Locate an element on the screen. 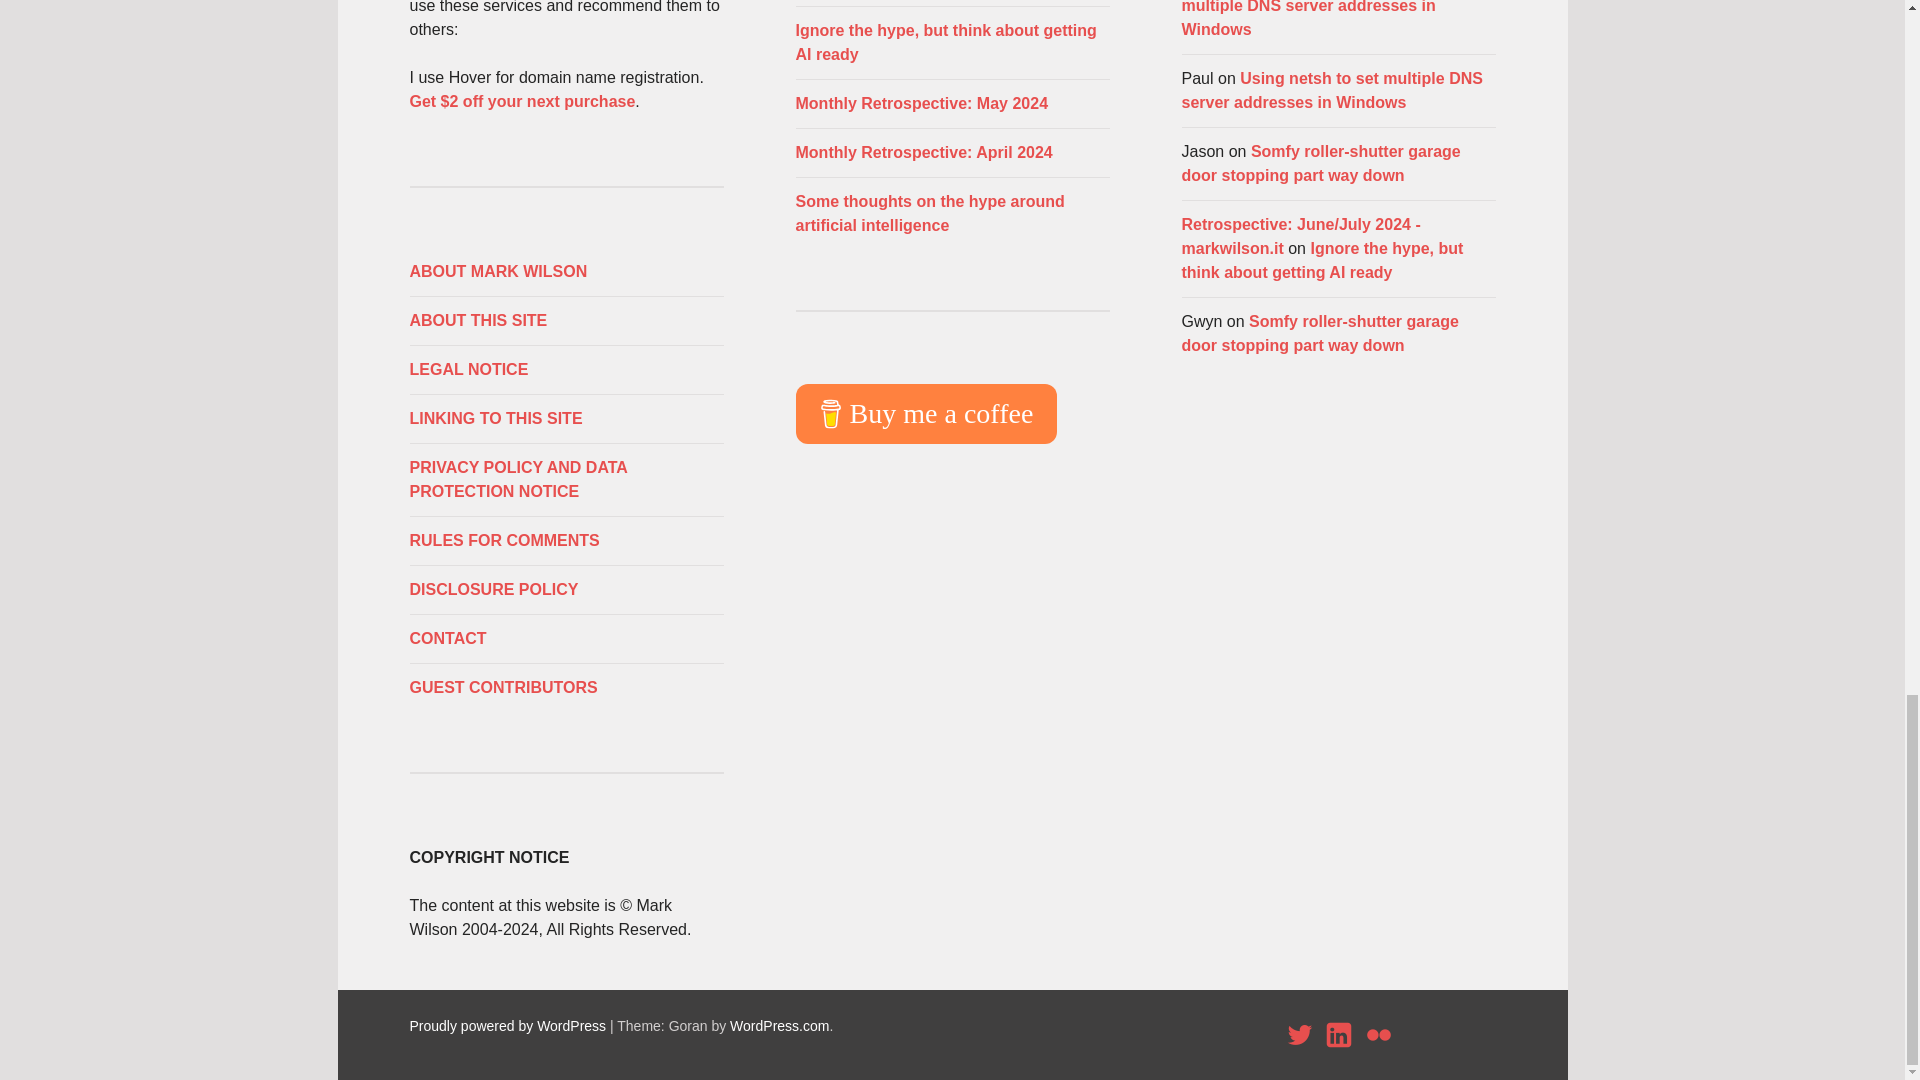 This screenshot has height=1080, width=1920. DISCLOSURE POLICY is located at coordinates (566, 589).